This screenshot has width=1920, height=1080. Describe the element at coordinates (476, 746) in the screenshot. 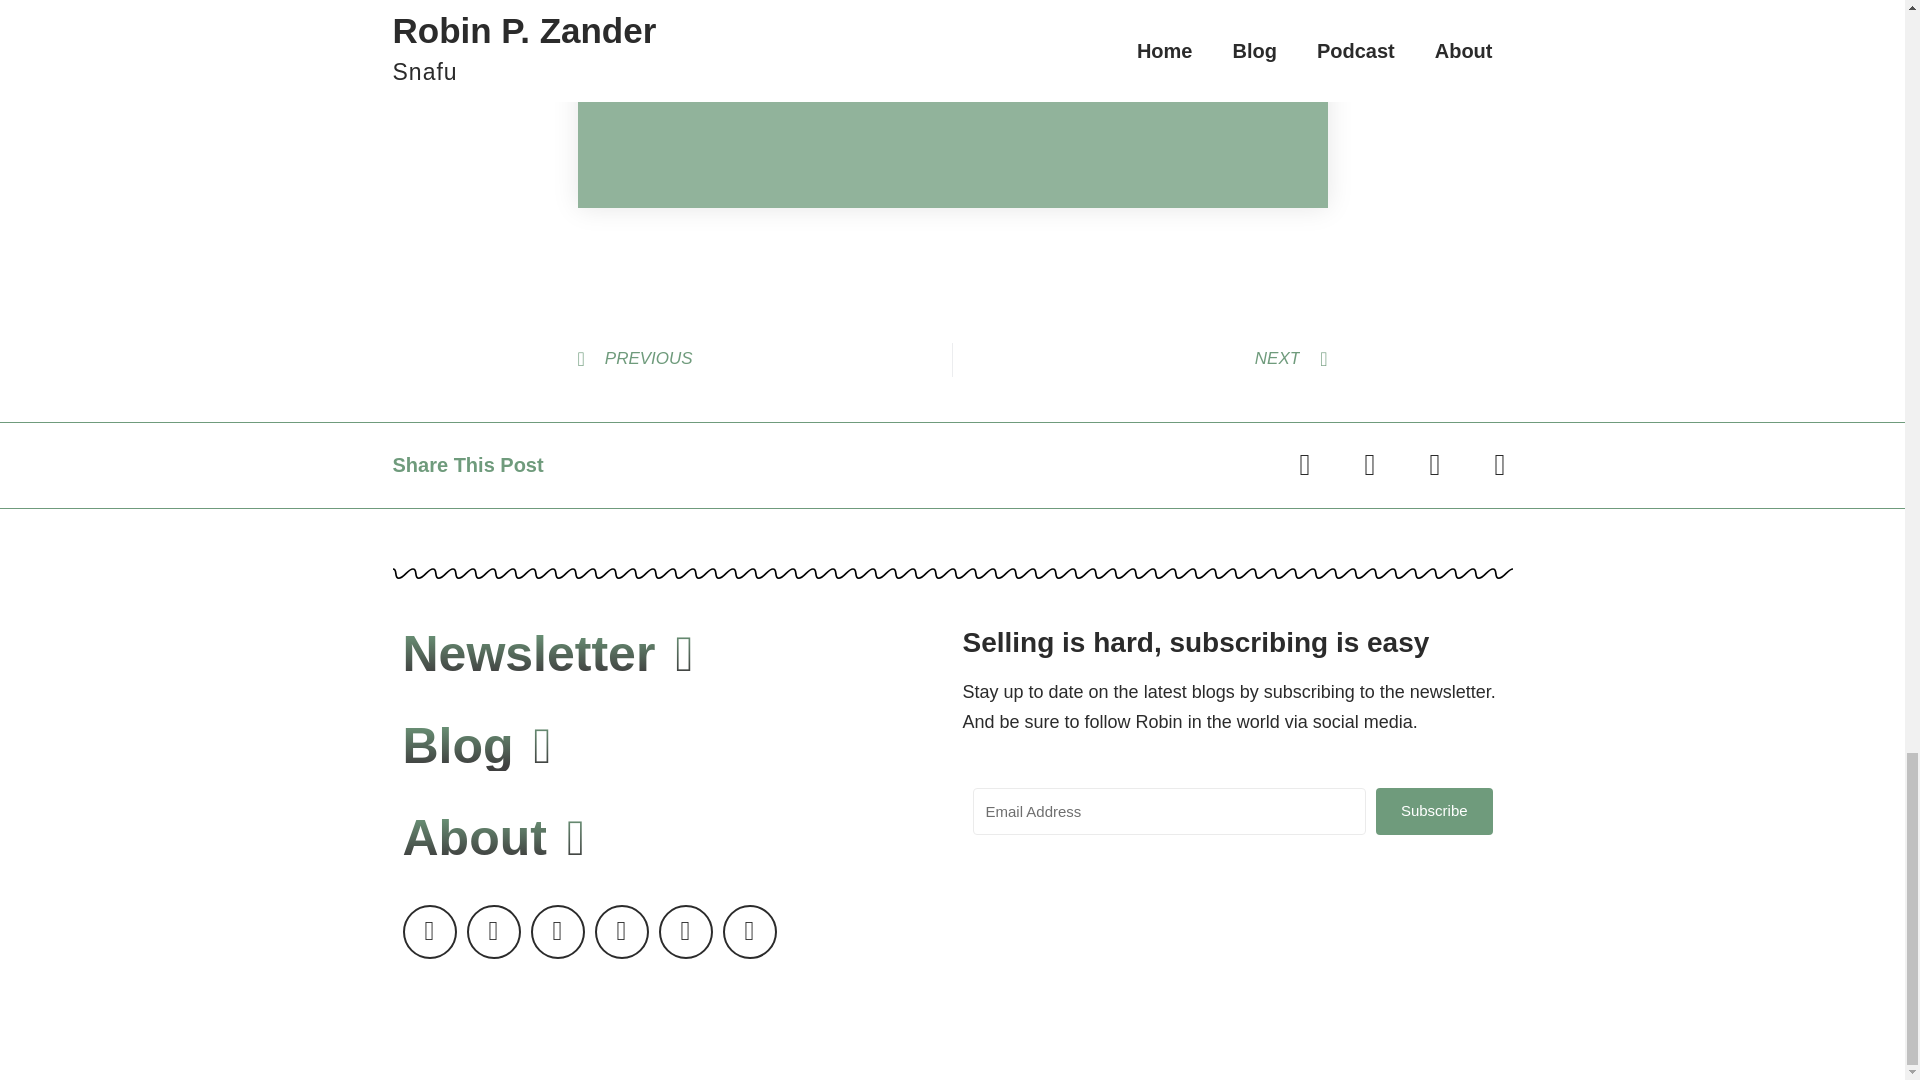

I see `Blog` at that location.